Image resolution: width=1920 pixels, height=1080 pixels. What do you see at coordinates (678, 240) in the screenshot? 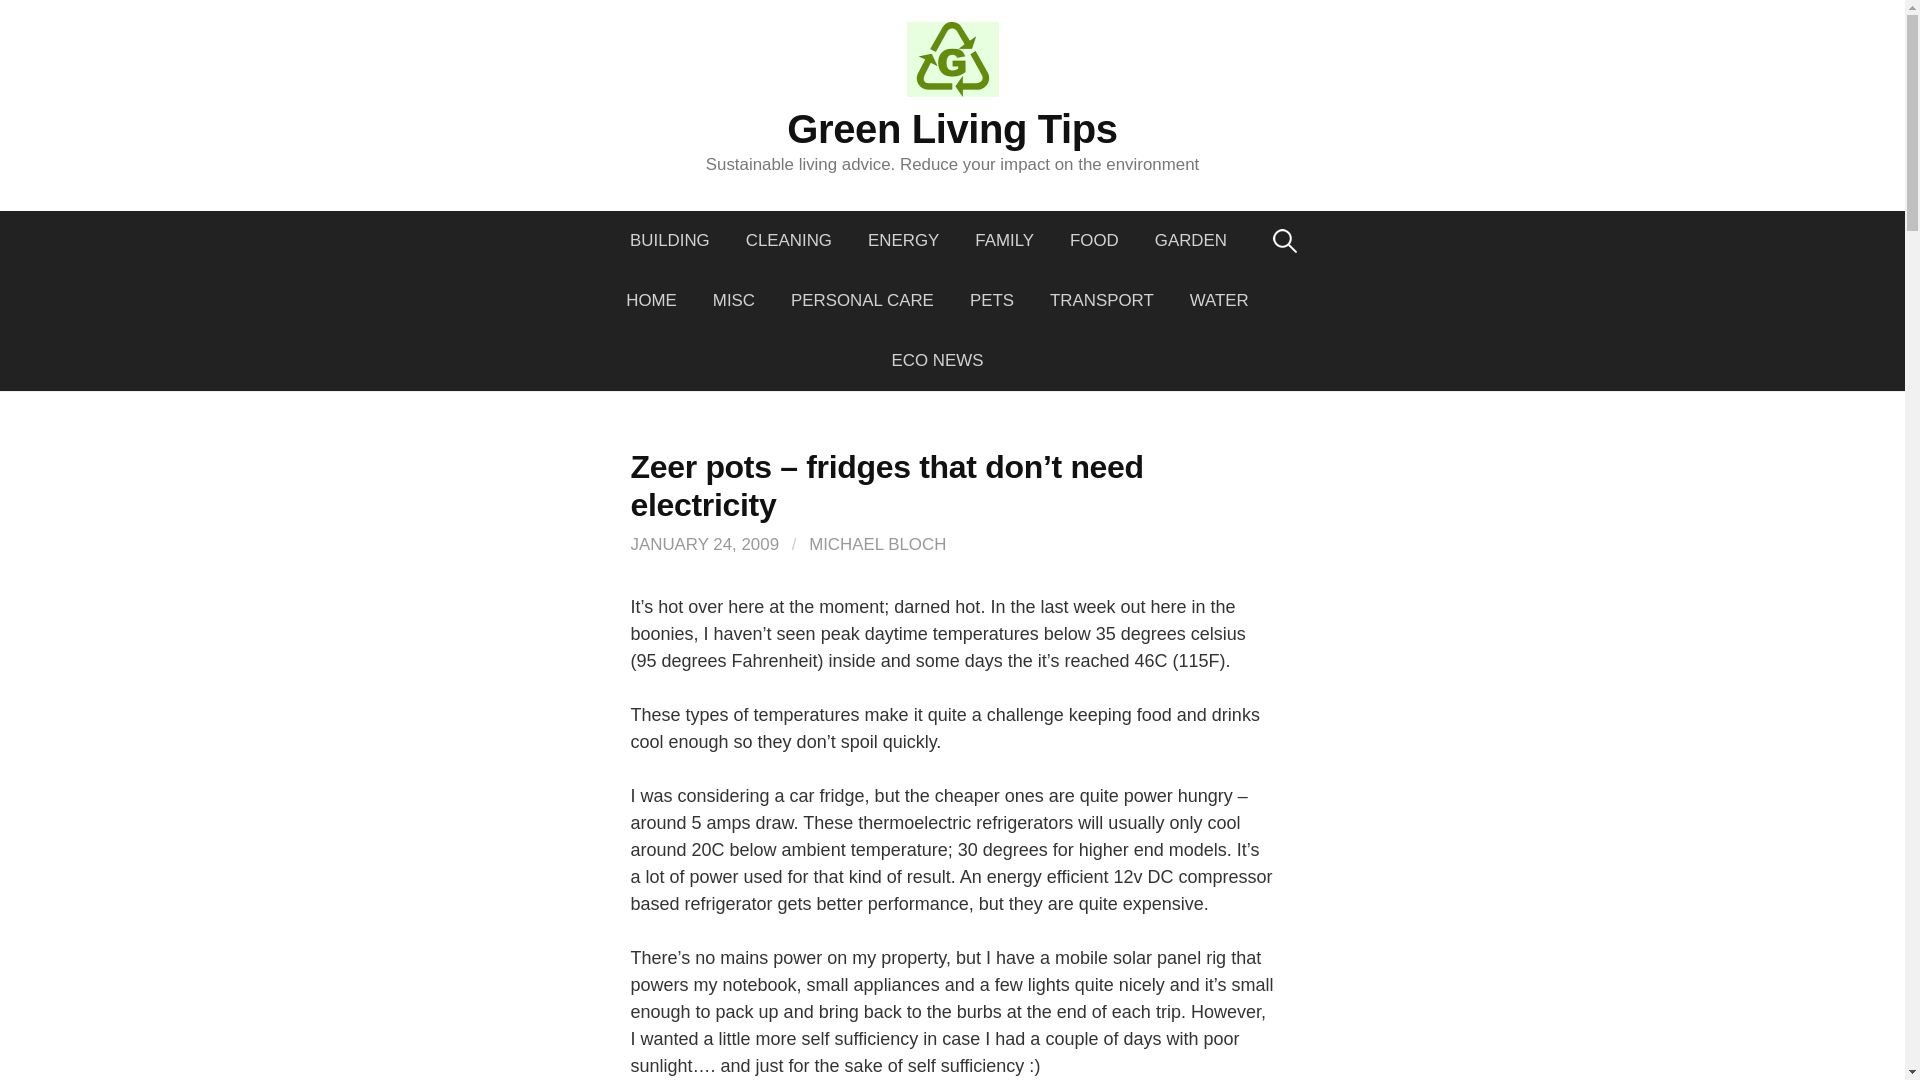
I see `BUILDING` at bounding box center [678, 240].